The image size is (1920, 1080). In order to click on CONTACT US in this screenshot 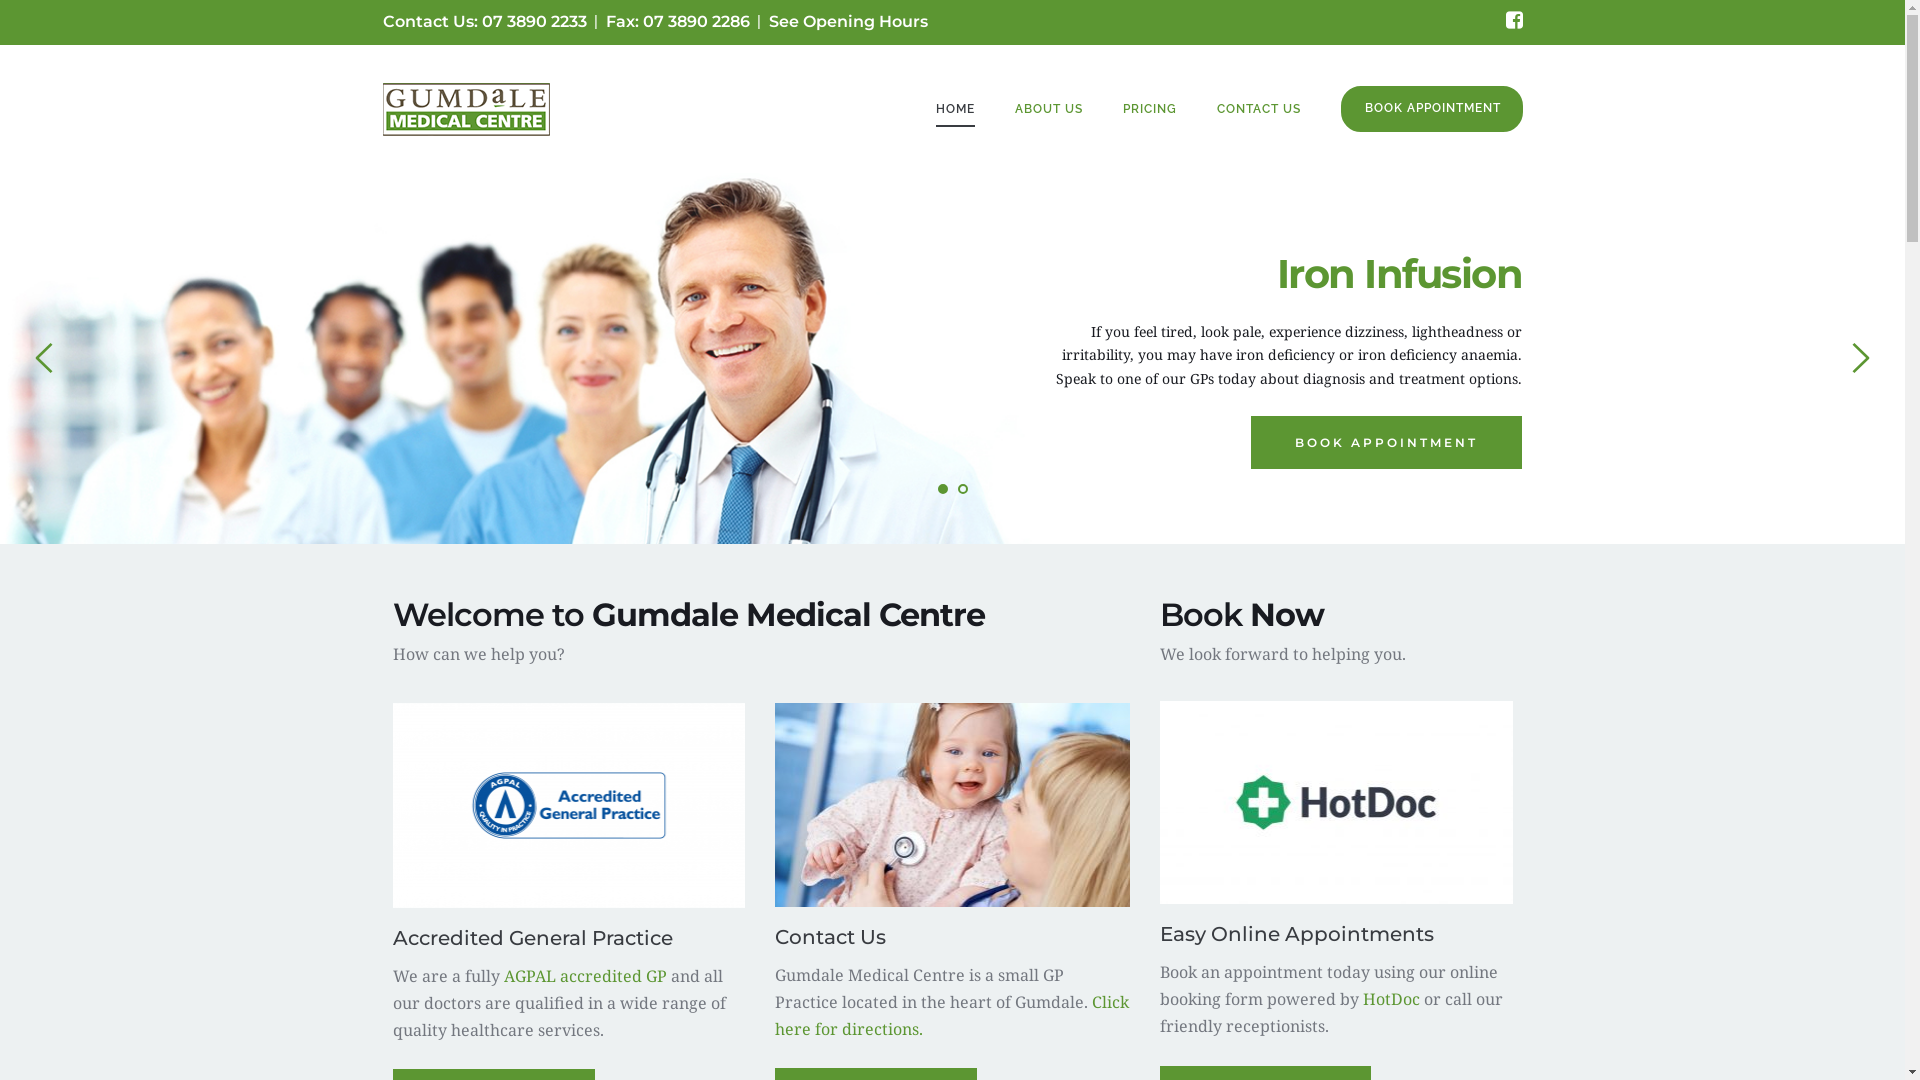, I will do `click(1258, 109)`.